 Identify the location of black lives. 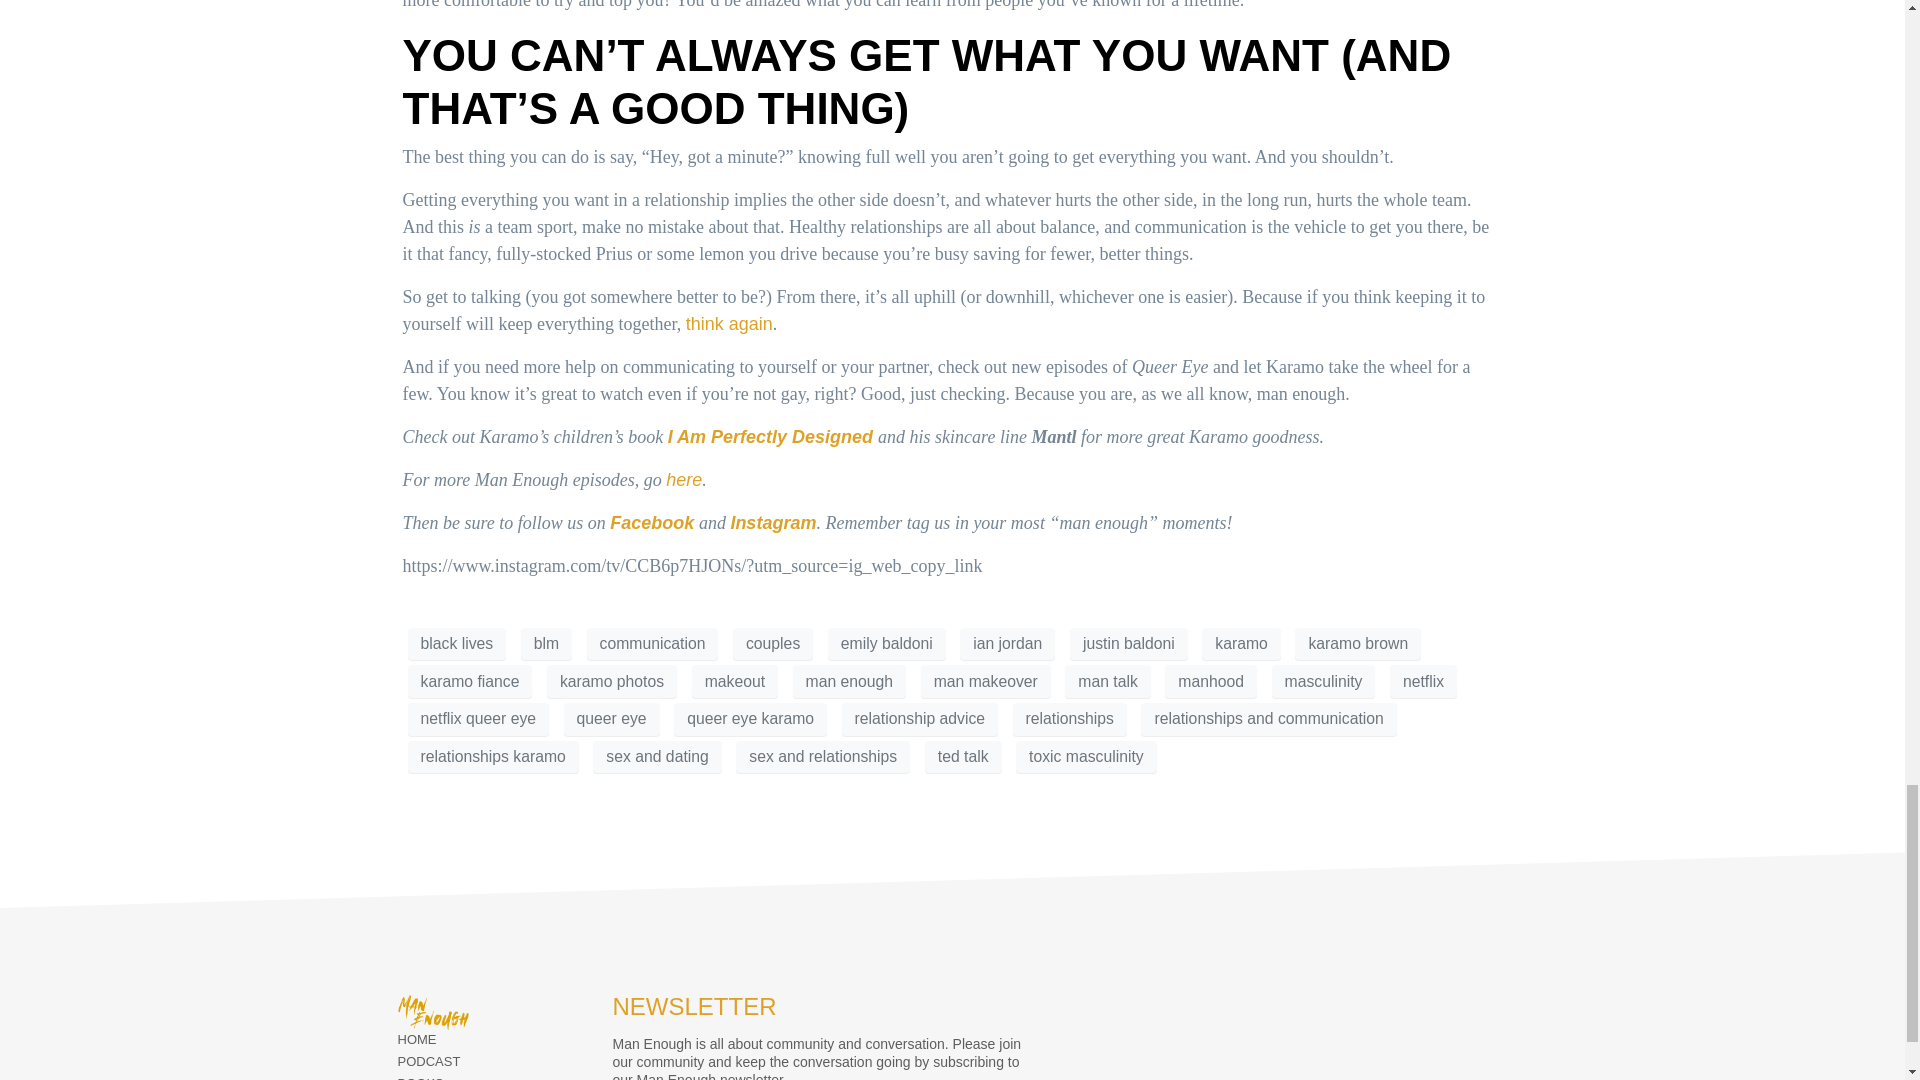
(456, 644).